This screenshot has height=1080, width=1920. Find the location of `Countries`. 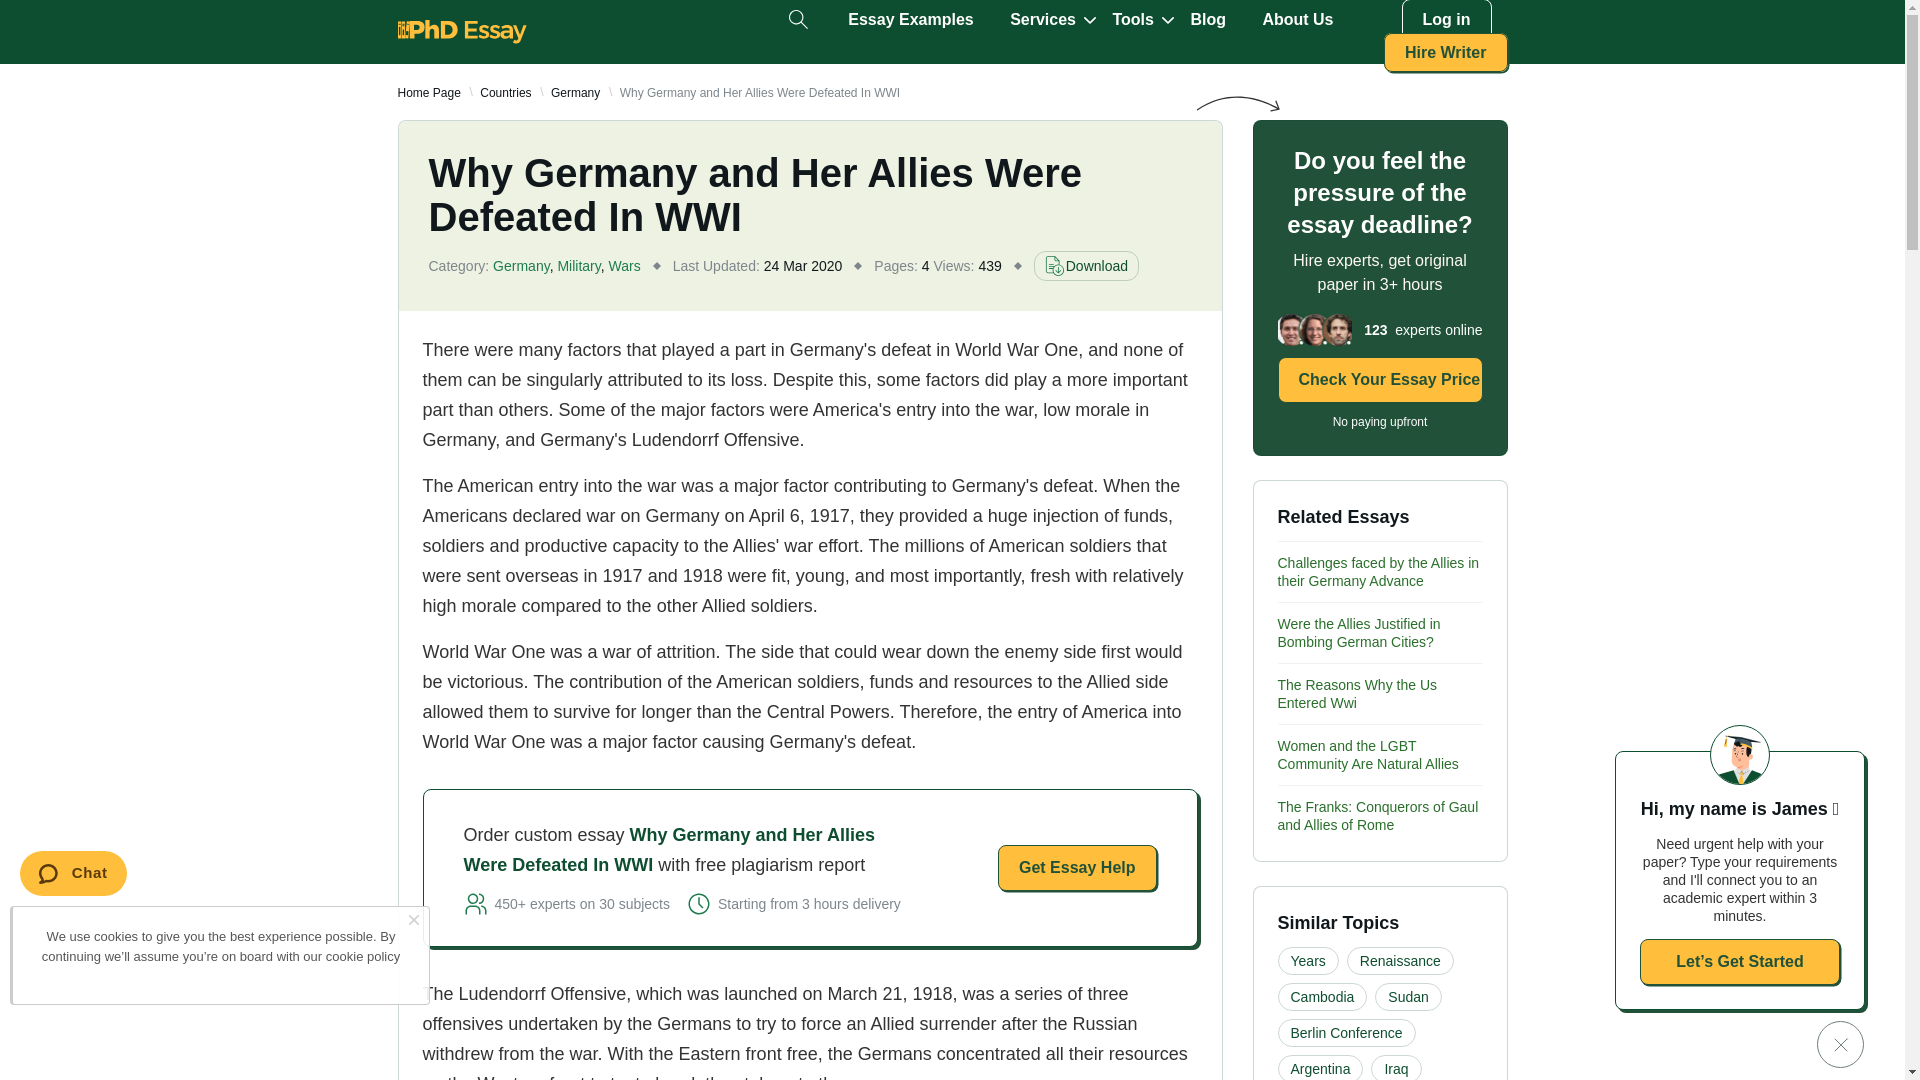

Countries is located at coordinates (506, 93).